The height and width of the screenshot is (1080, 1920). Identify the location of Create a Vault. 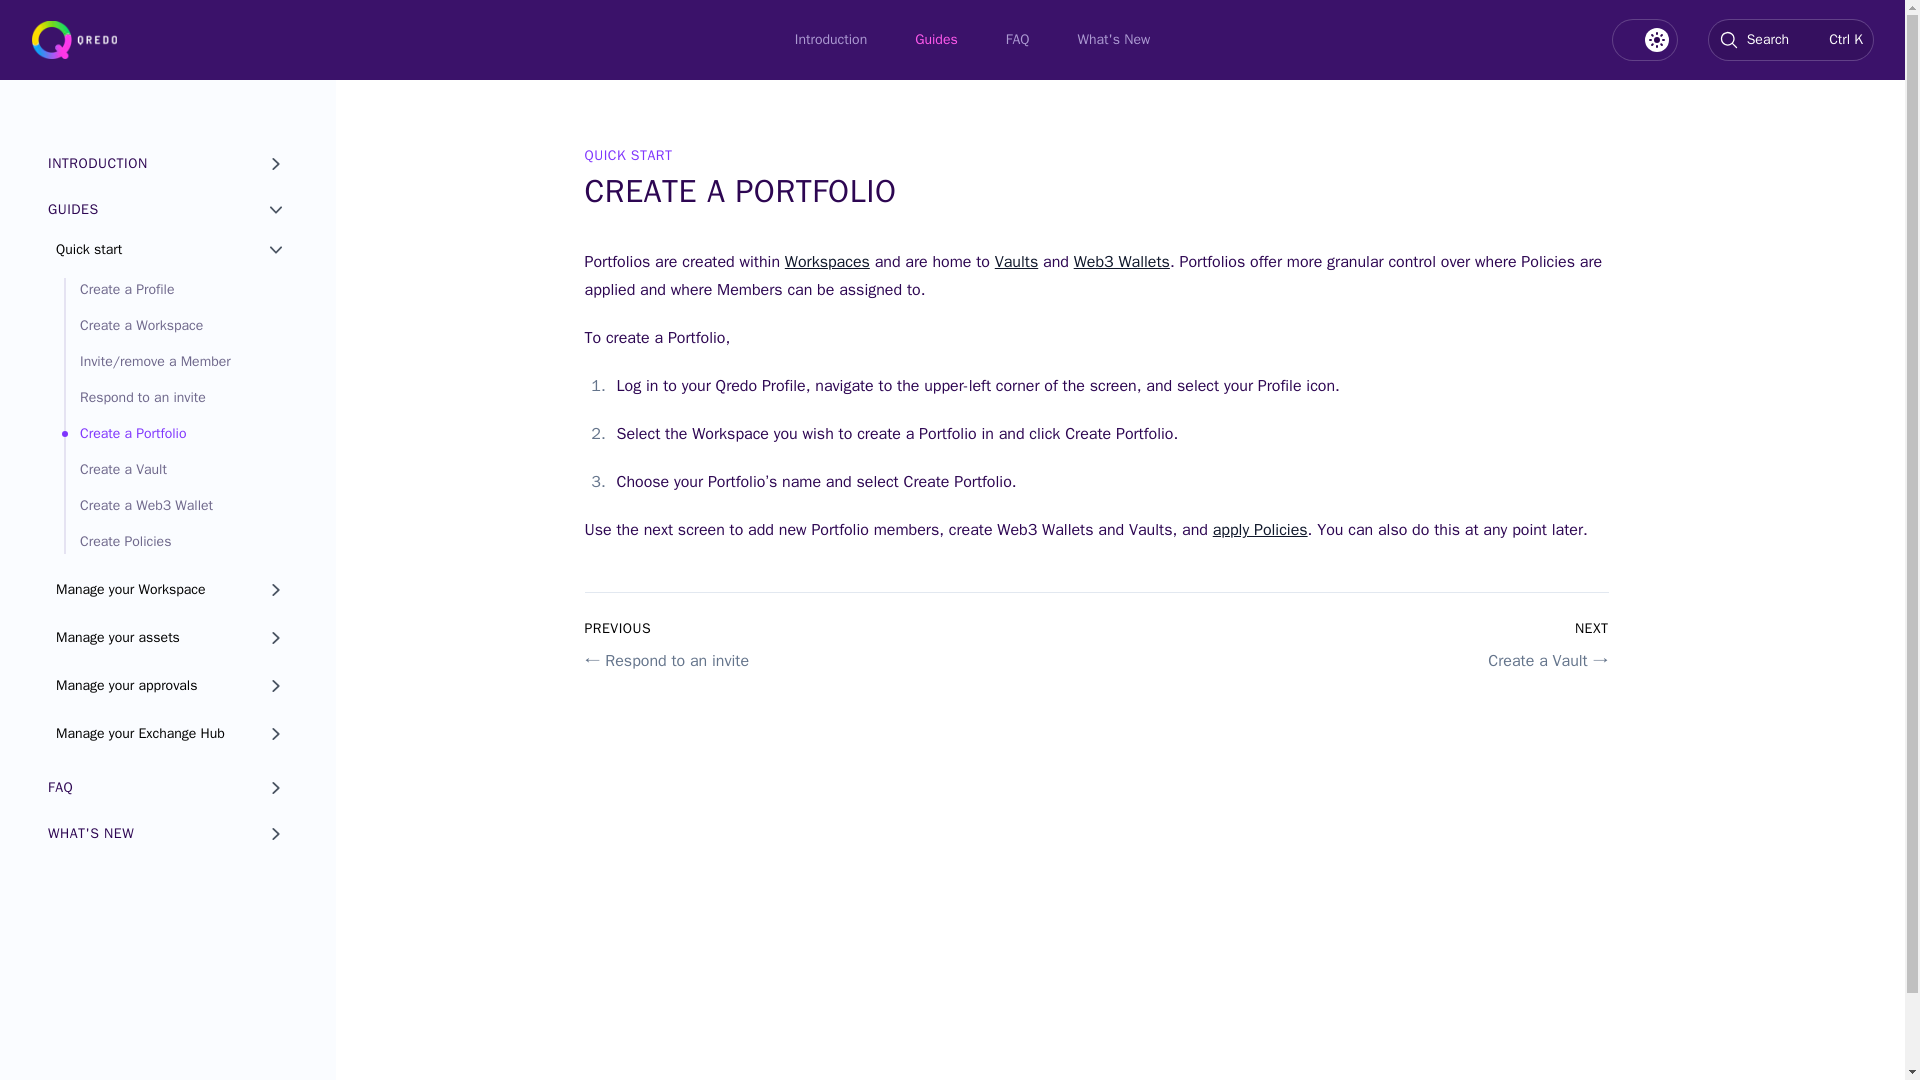
(176, 469).